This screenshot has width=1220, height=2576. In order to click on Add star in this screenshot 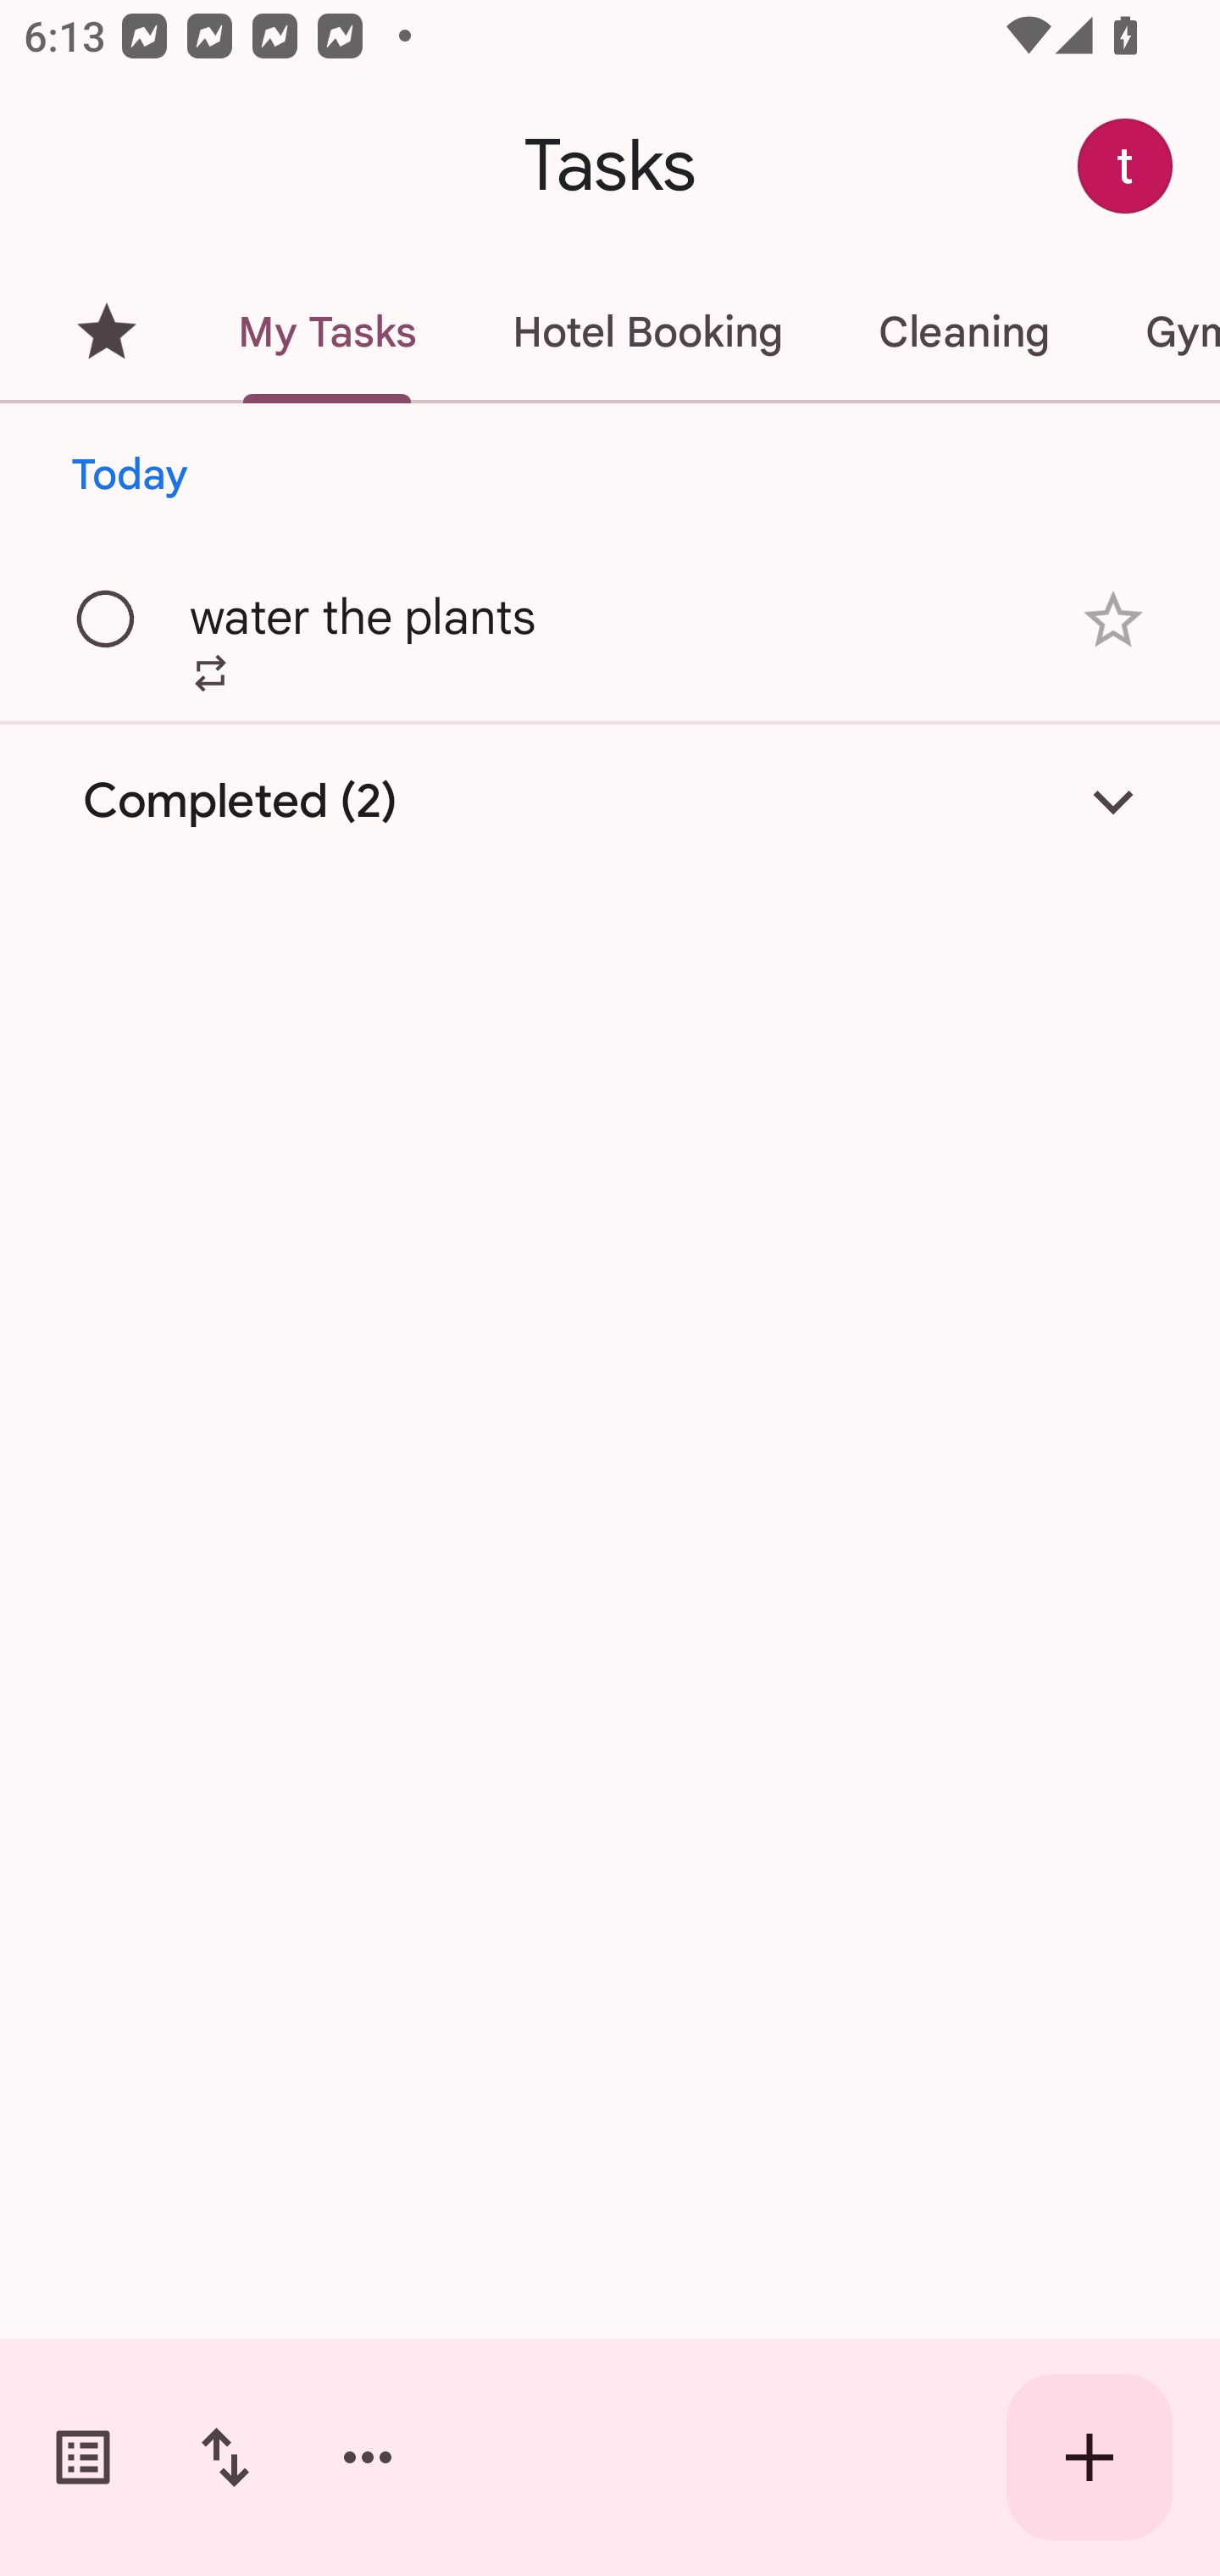, I will do `click(1113, 619)`.